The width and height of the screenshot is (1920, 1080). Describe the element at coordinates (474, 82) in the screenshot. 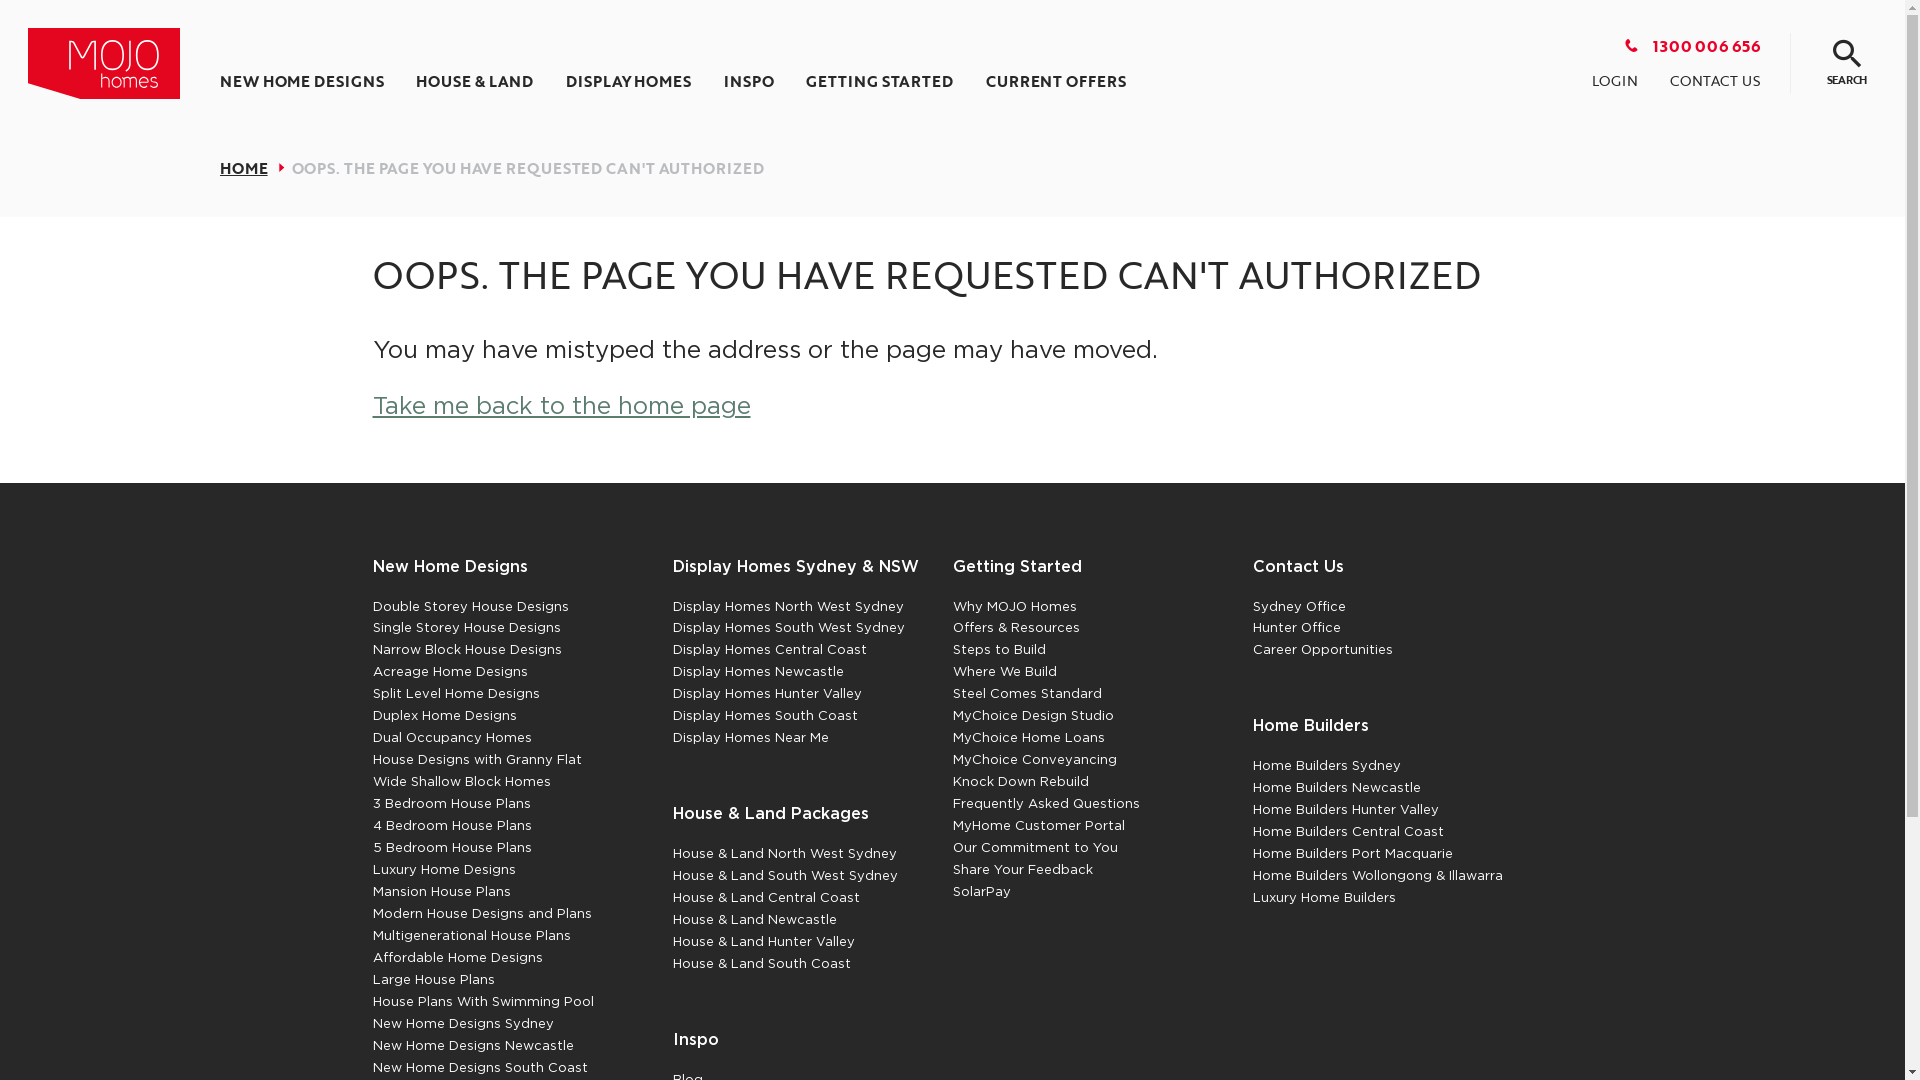

I see `HOUSE & LAND` at that location.